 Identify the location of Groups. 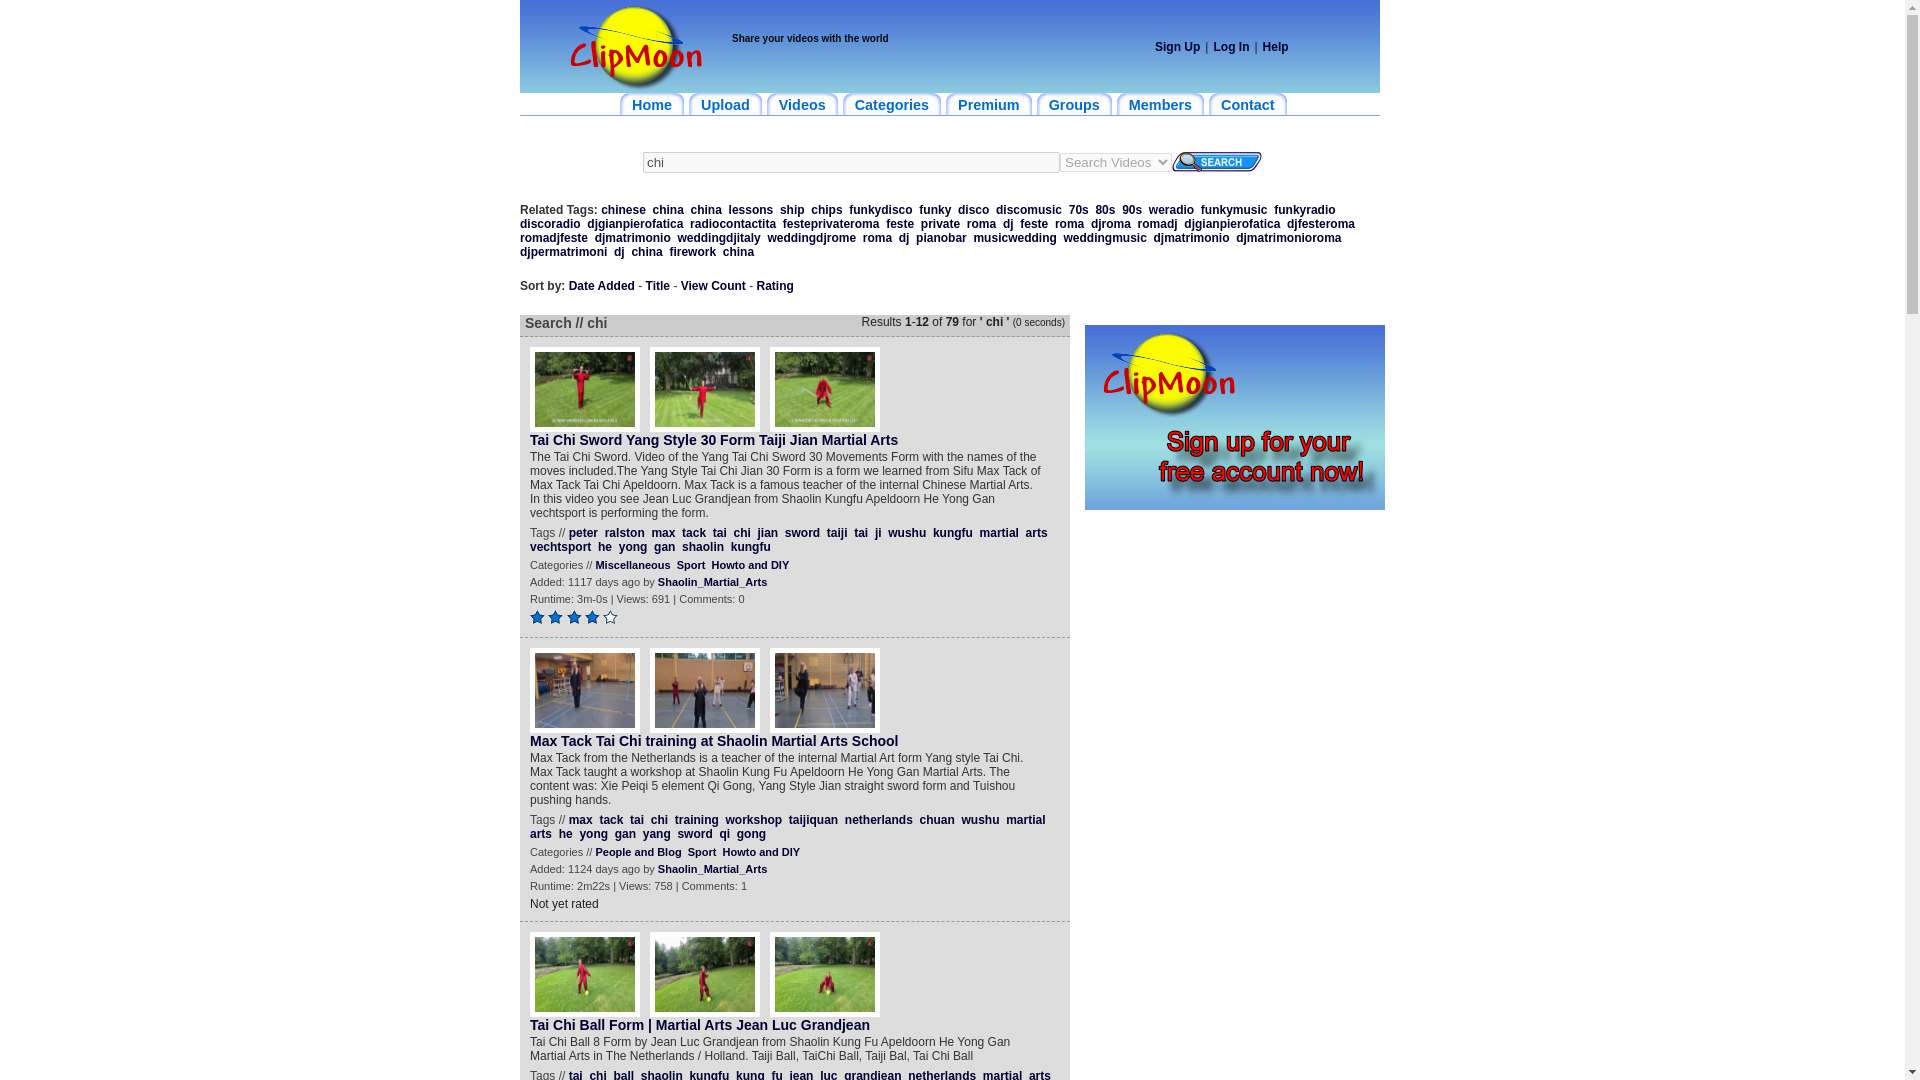
(1074, 103).